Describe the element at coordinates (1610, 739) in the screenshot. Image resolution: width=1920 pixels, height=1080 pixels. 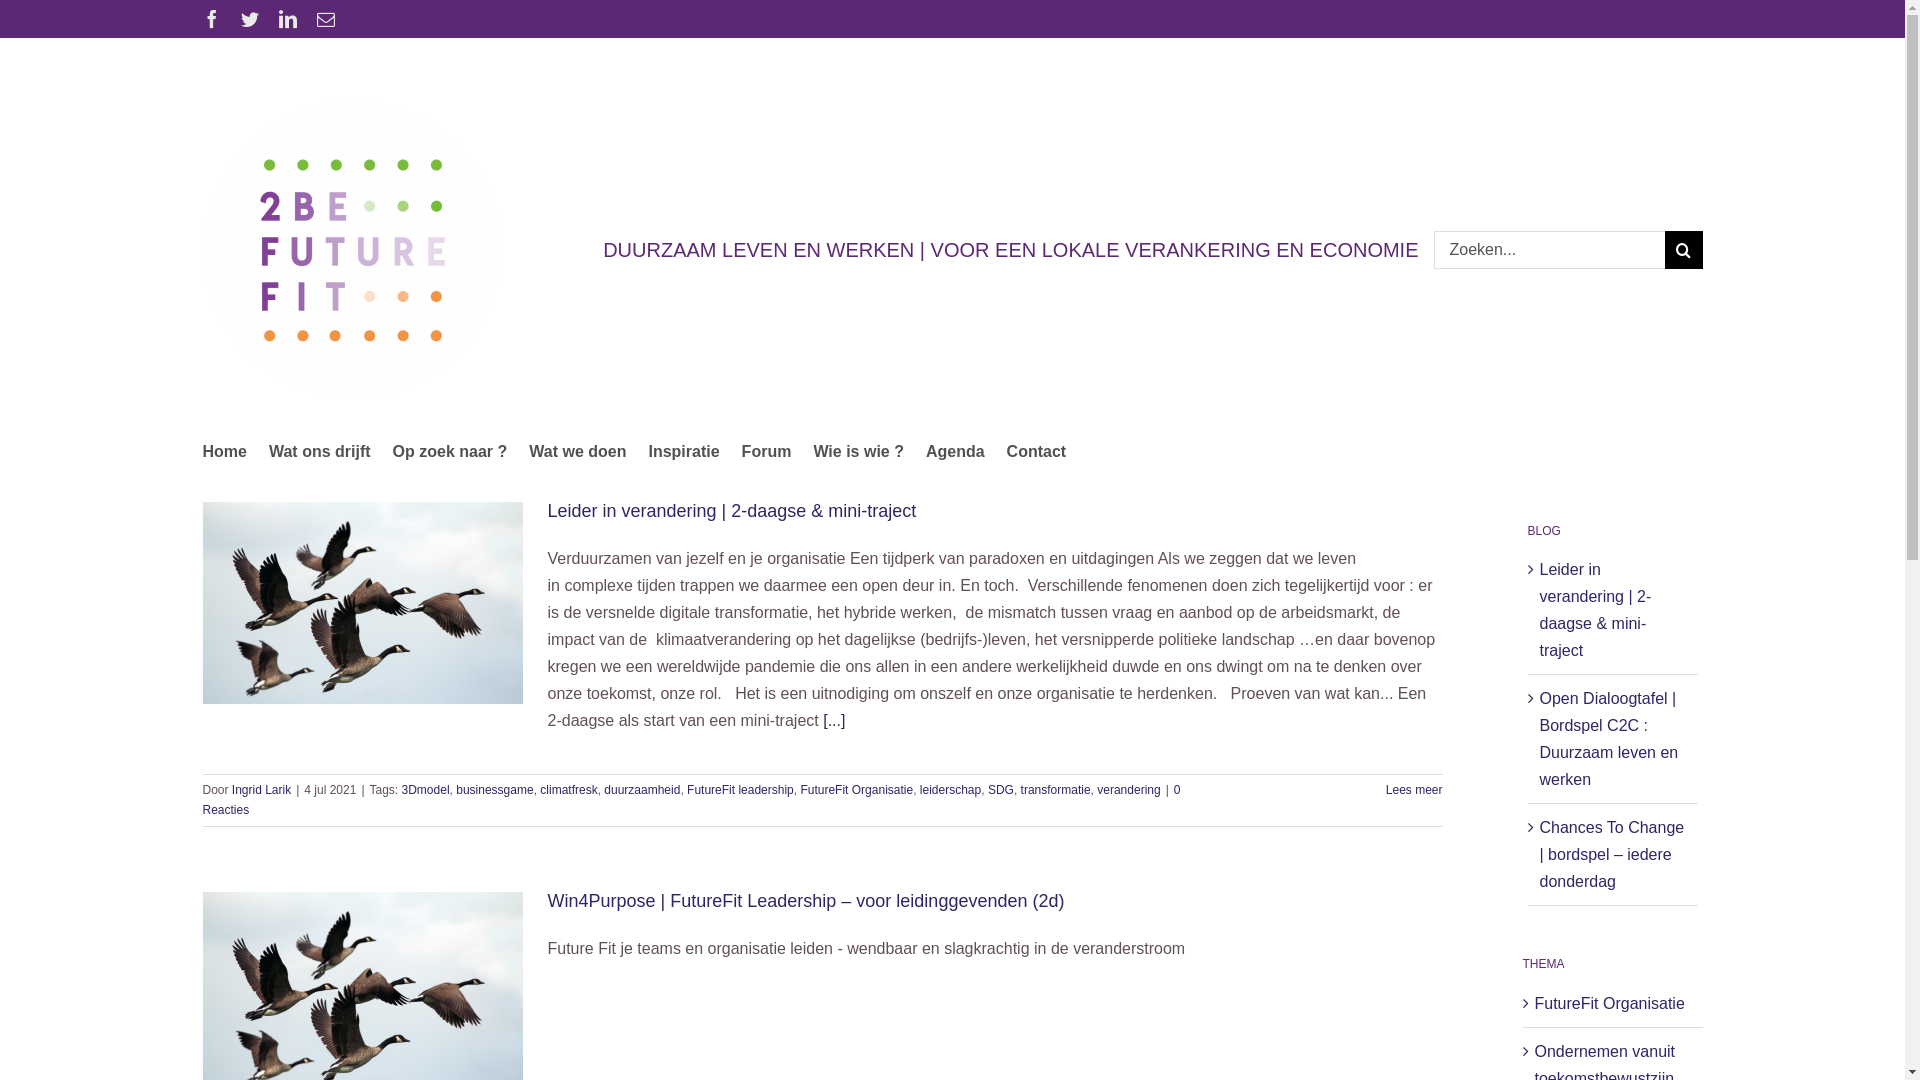
I see `Open Dialoogtafel | Bordspel C2C : Duurzaam leven en werken` at that location.